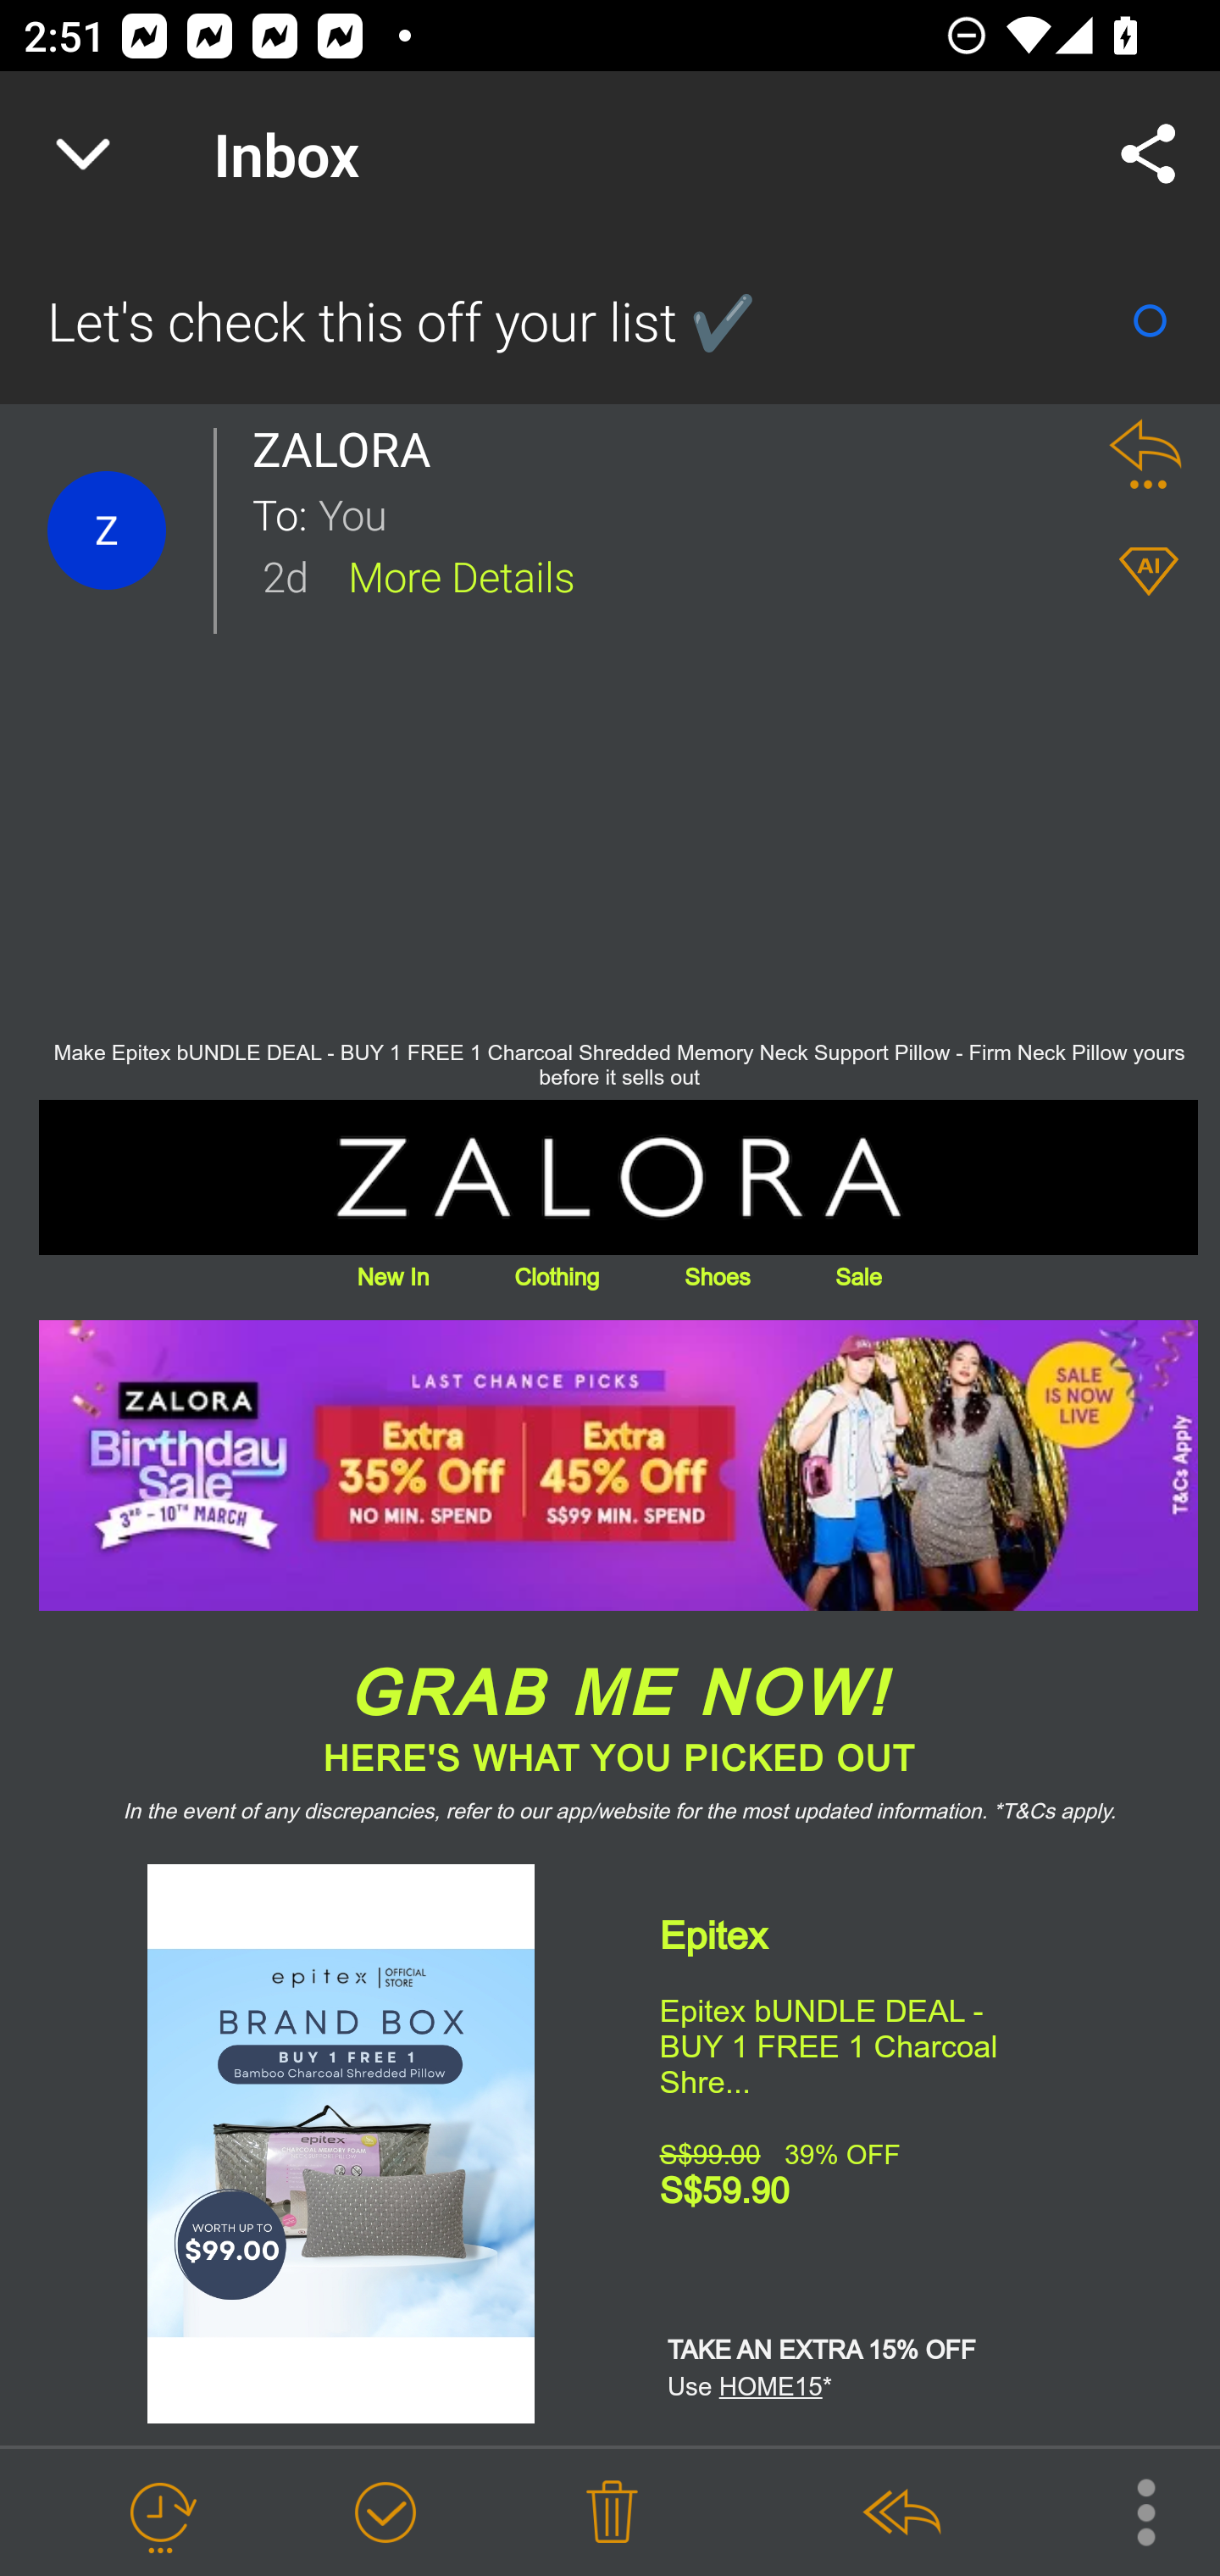  What do you see at coordinates (556, 1278) in the screenshot?
I see `Clothing` at bounding box center [556, 1278].